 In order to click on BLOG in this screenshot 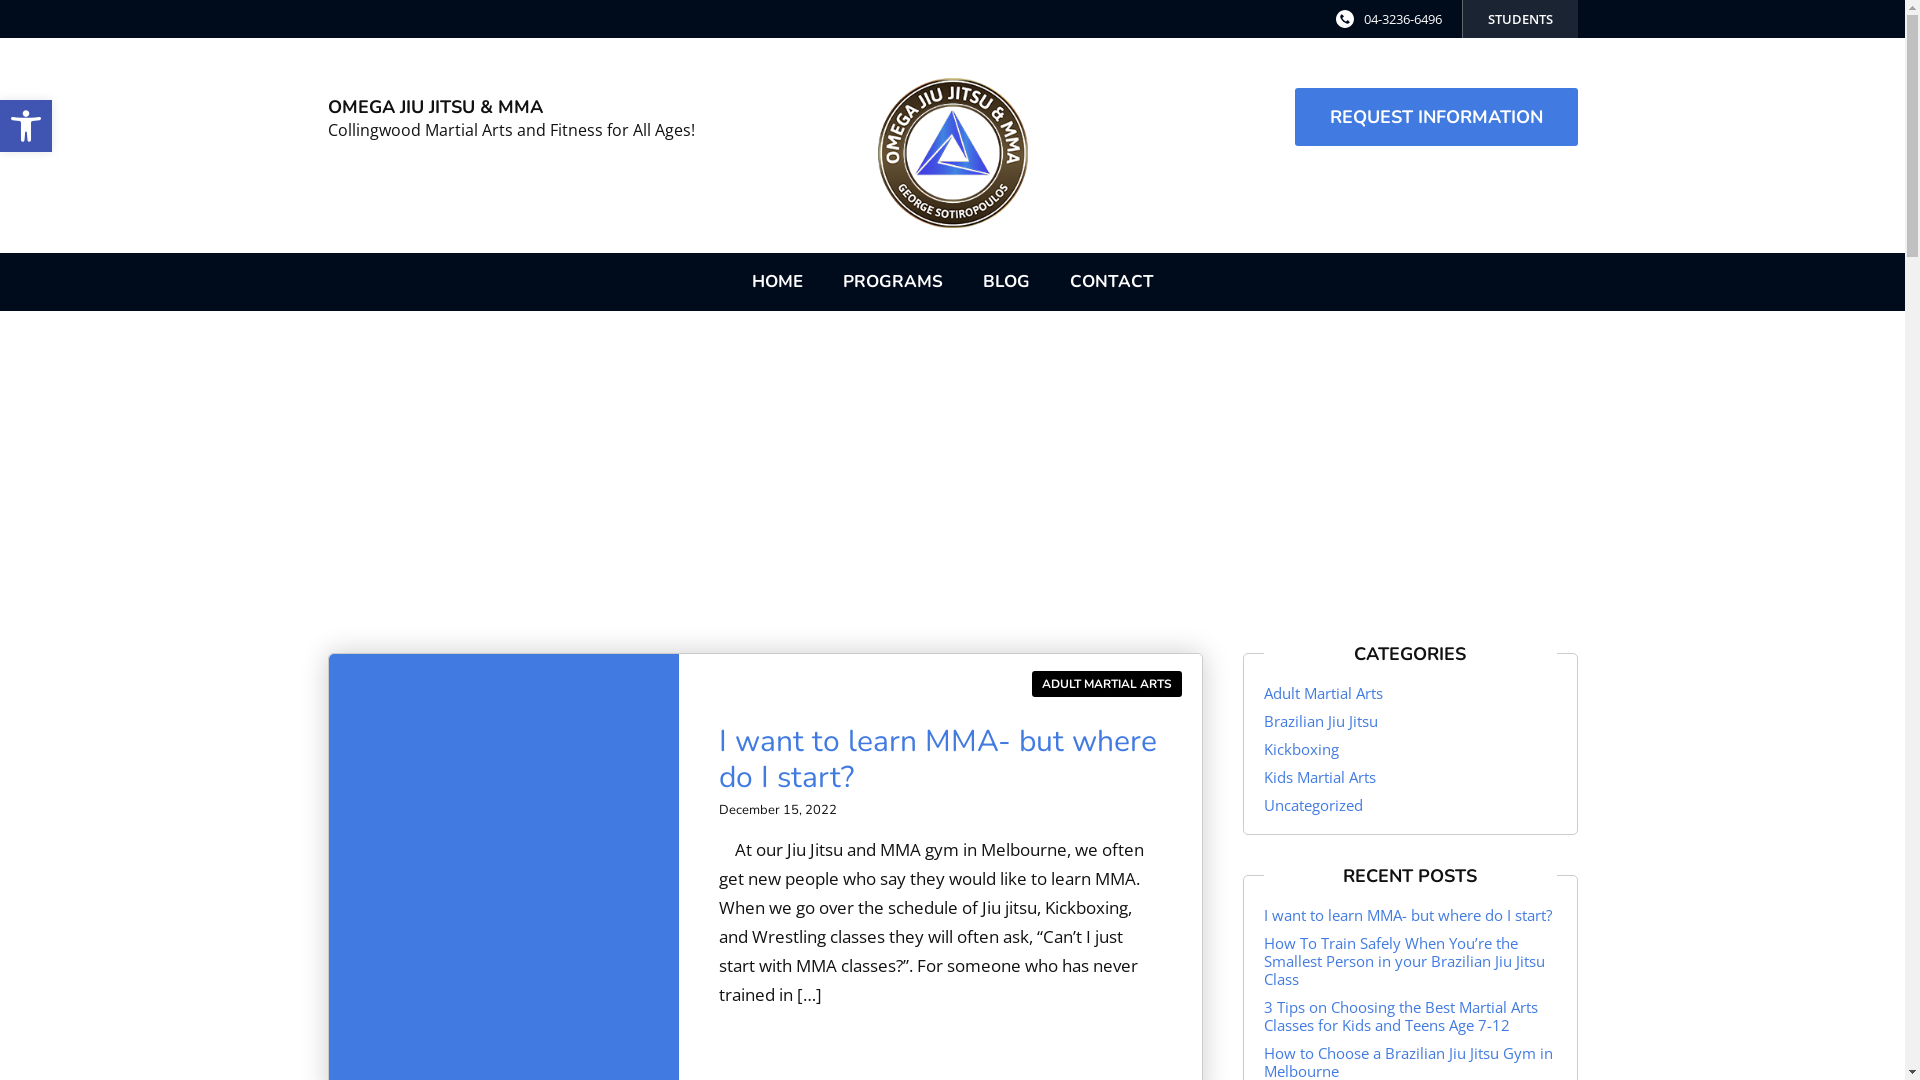, I will do `click(1006, 282)`.